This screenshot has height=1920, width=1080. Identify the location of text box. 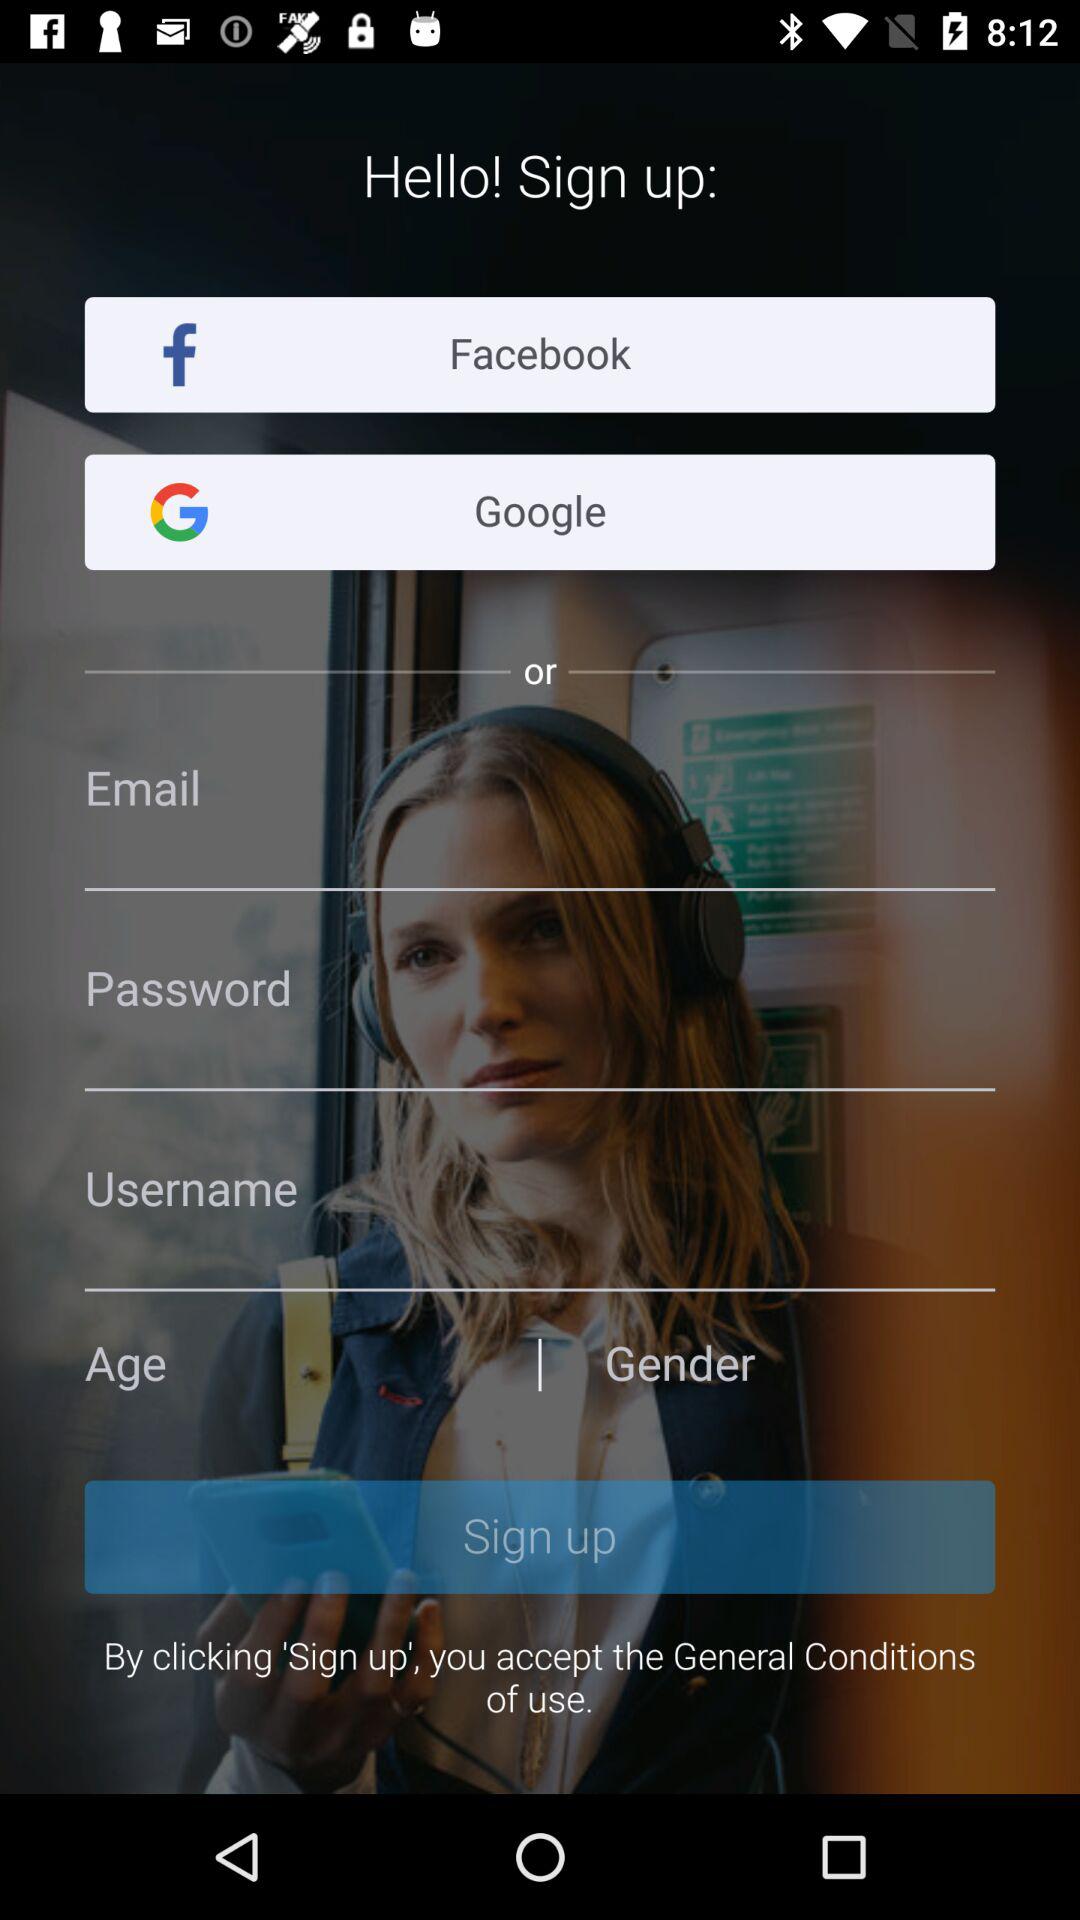
(540, 1190).